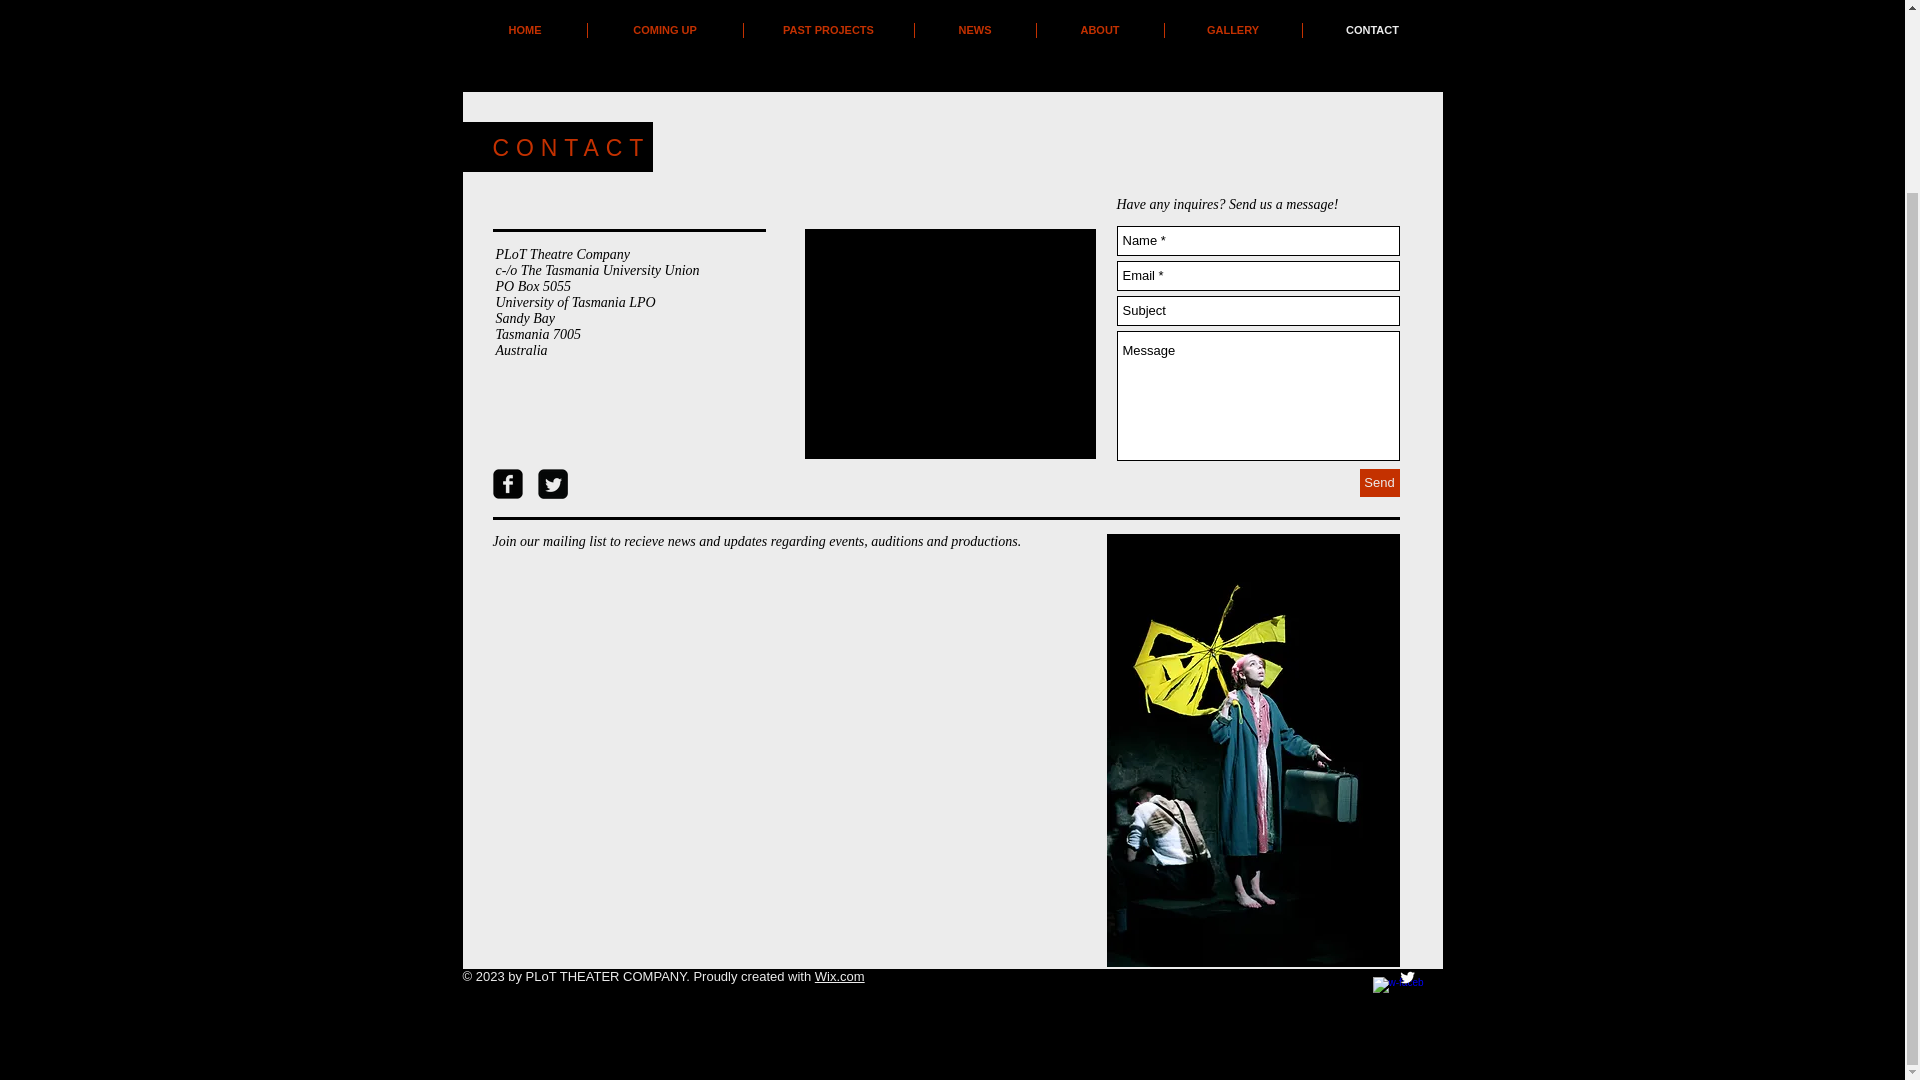 This screenshot has width=1920, height=1080. I want to click on PAST PROJECTS, so click(828, 30).